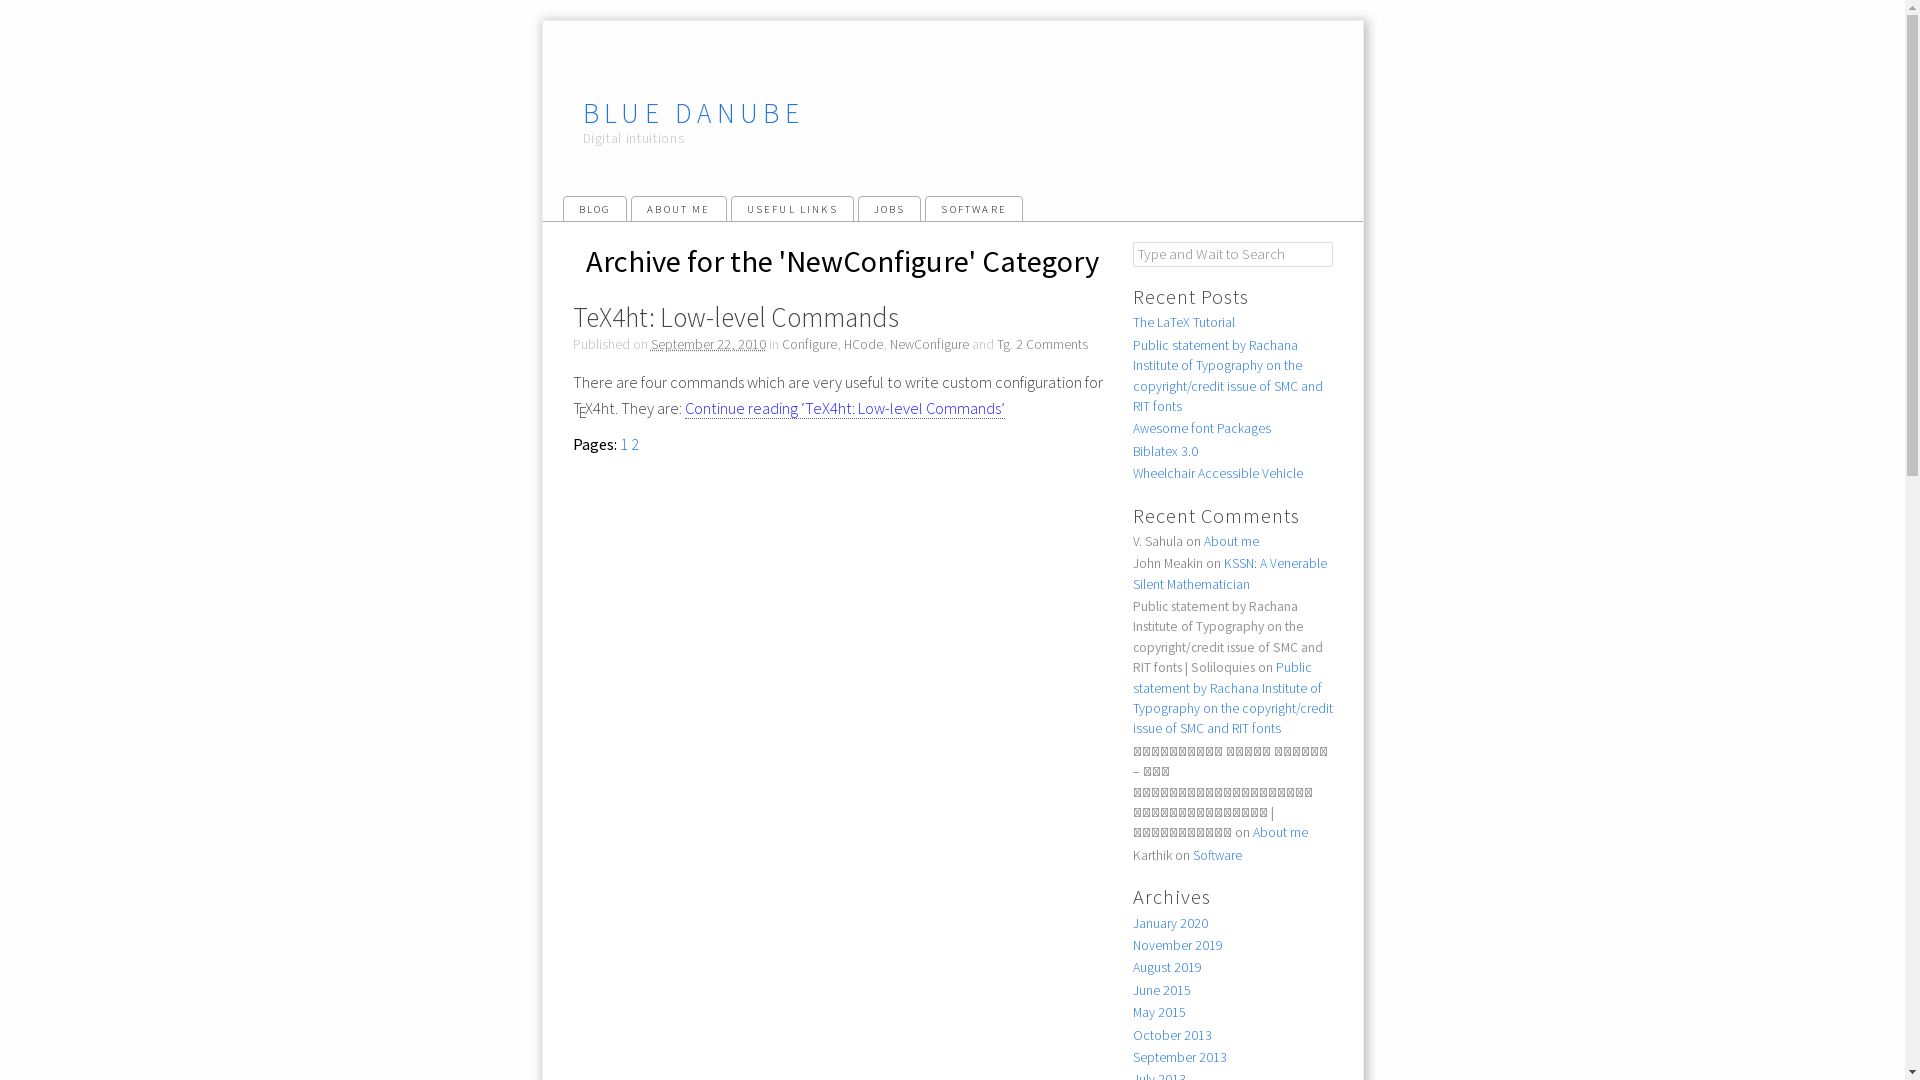  Describe the element at coordinates (1161, 990) in the screenshot. I see `June 2015` at that location.